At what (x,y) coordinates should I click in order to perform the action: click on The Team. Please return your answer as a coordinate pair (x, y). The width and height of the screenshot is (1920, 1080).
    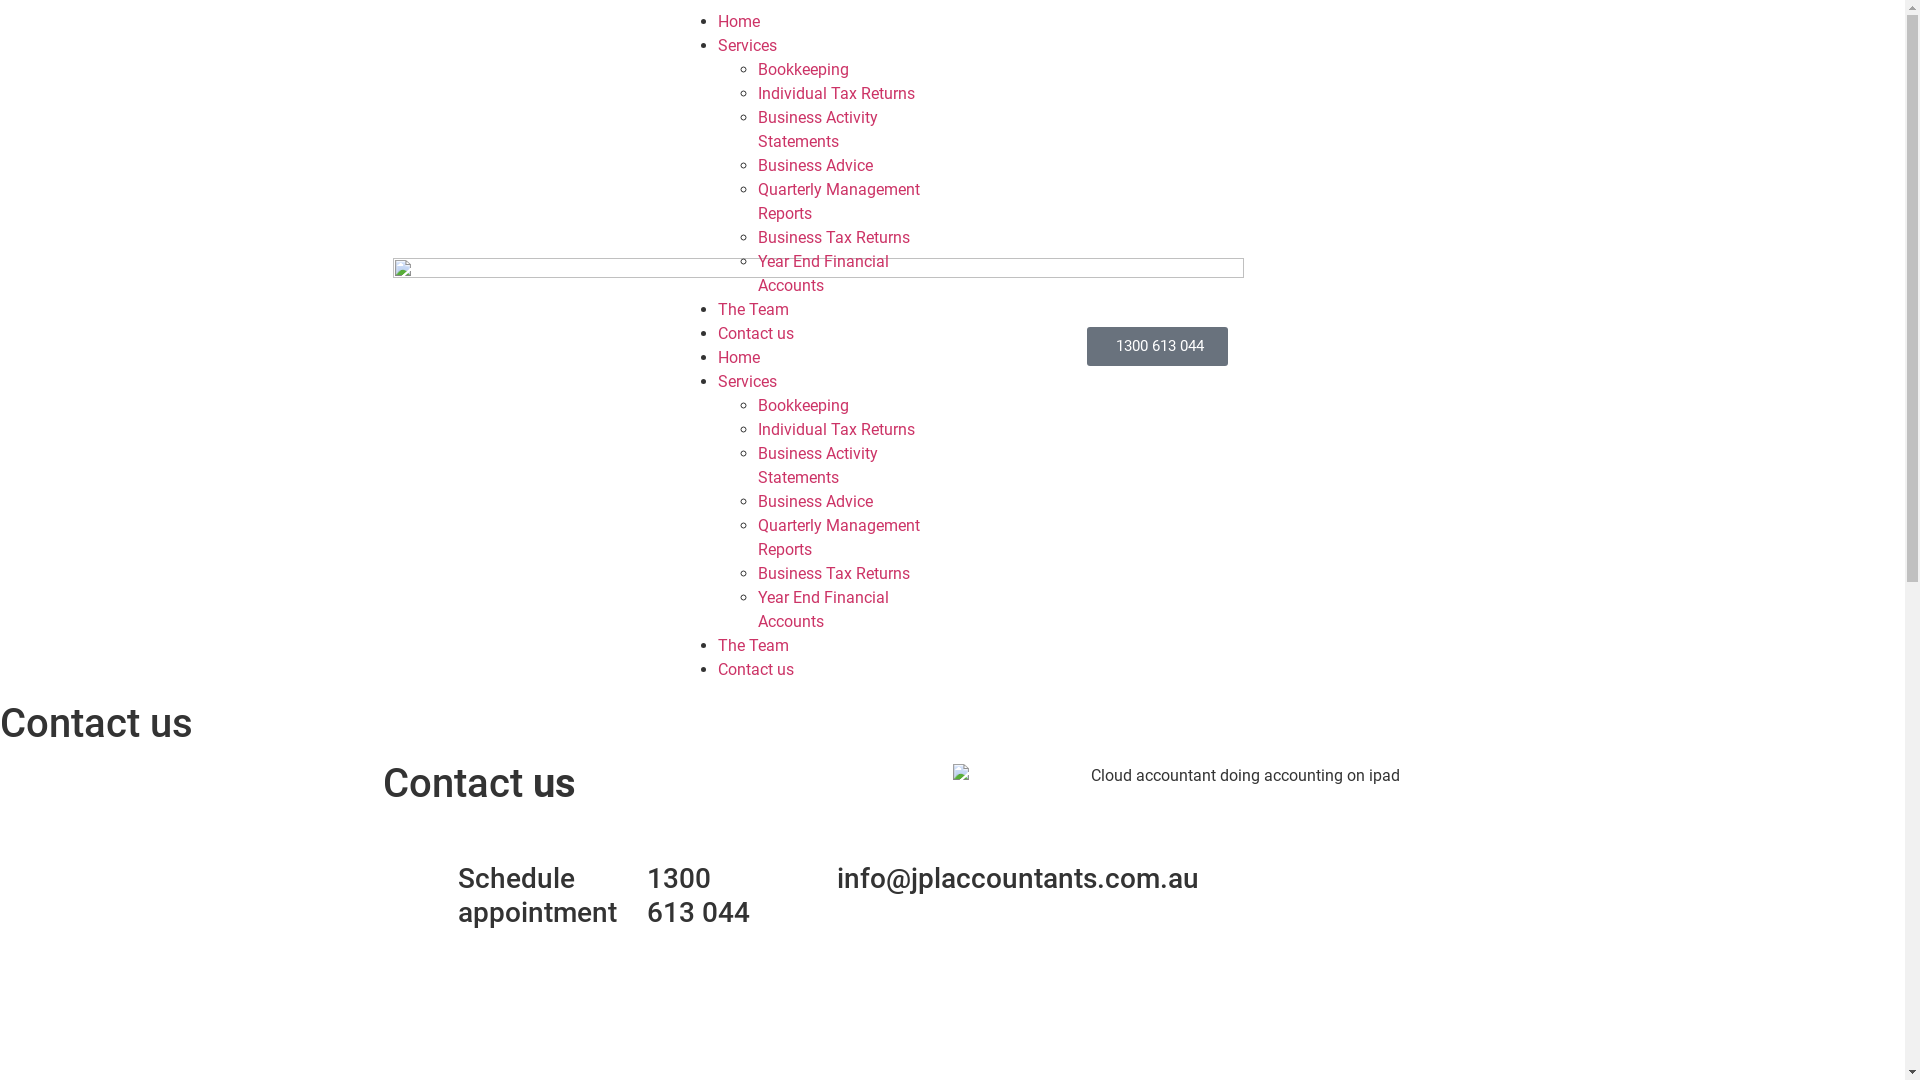
    Looking at the image, I should click on (754, 310).